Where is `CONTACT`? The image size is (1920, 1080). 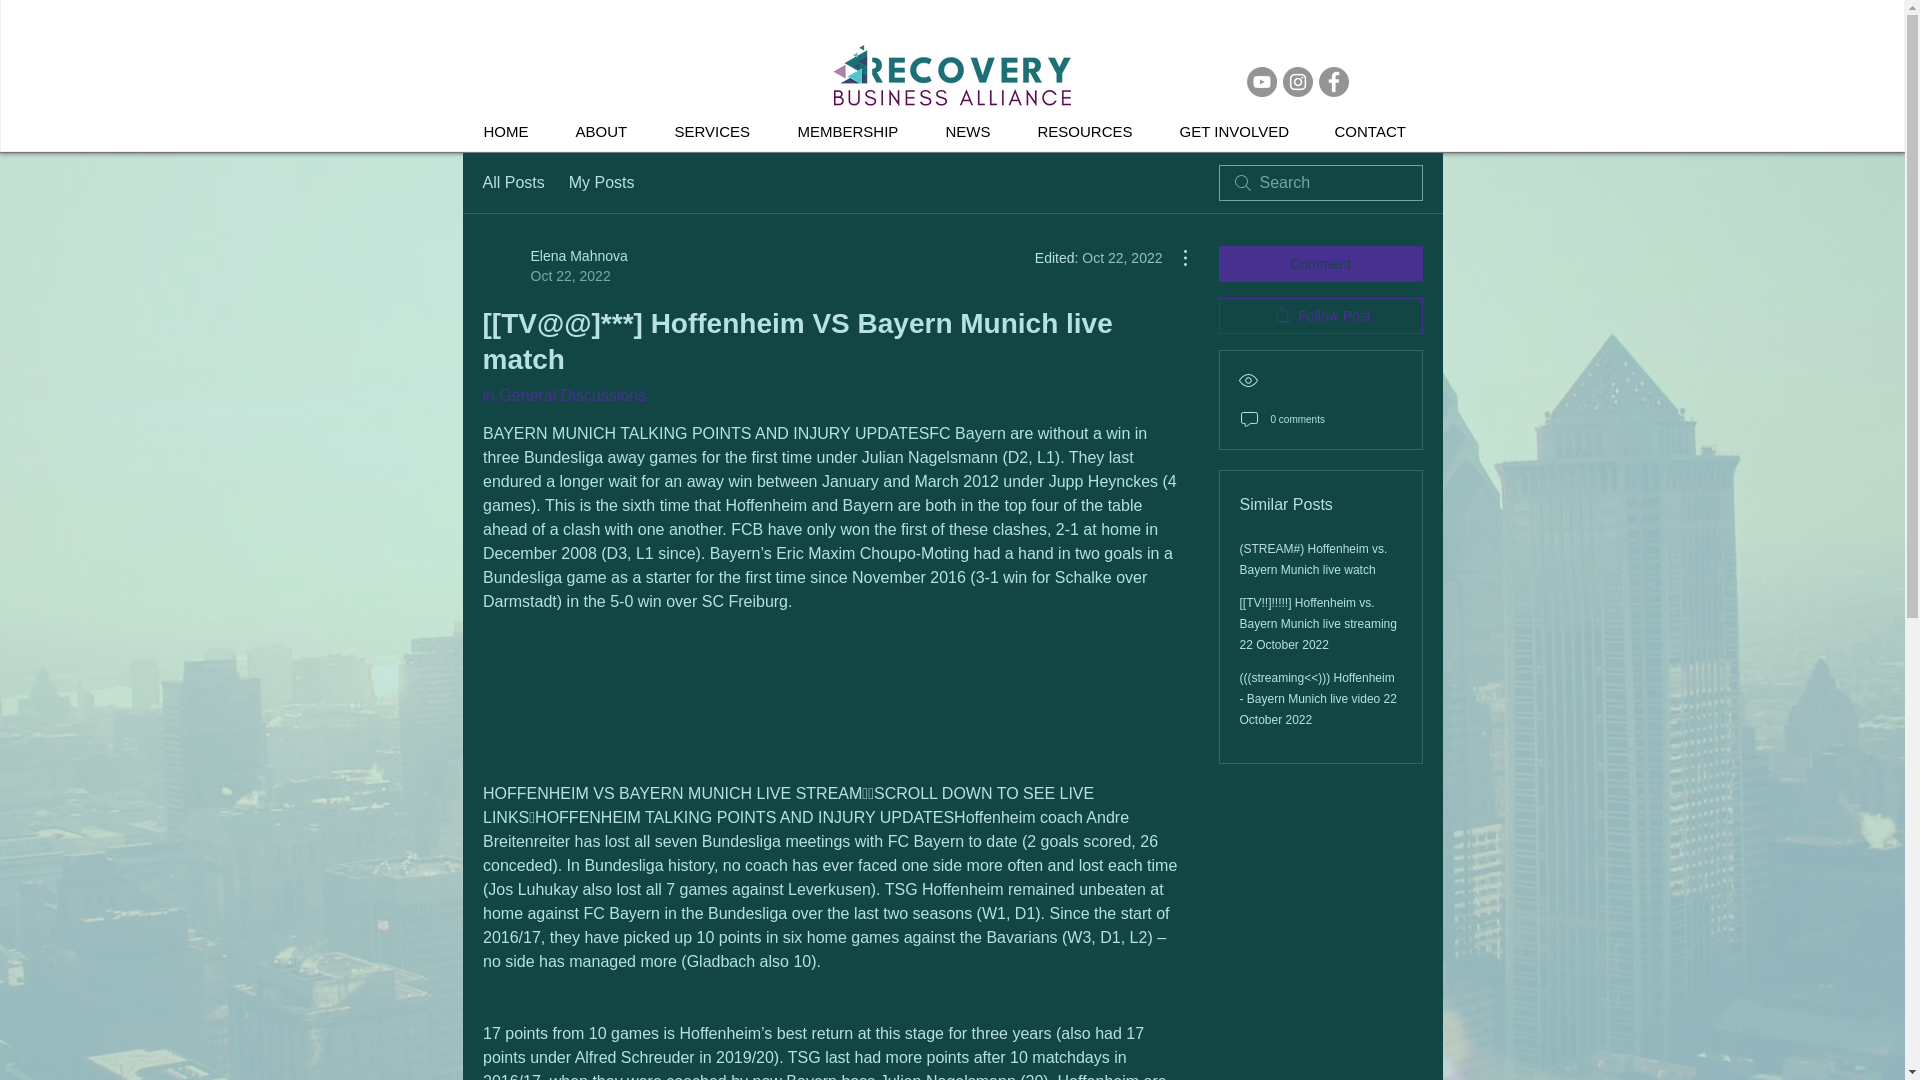 CONTACT is located at coordinates (1378, 132).